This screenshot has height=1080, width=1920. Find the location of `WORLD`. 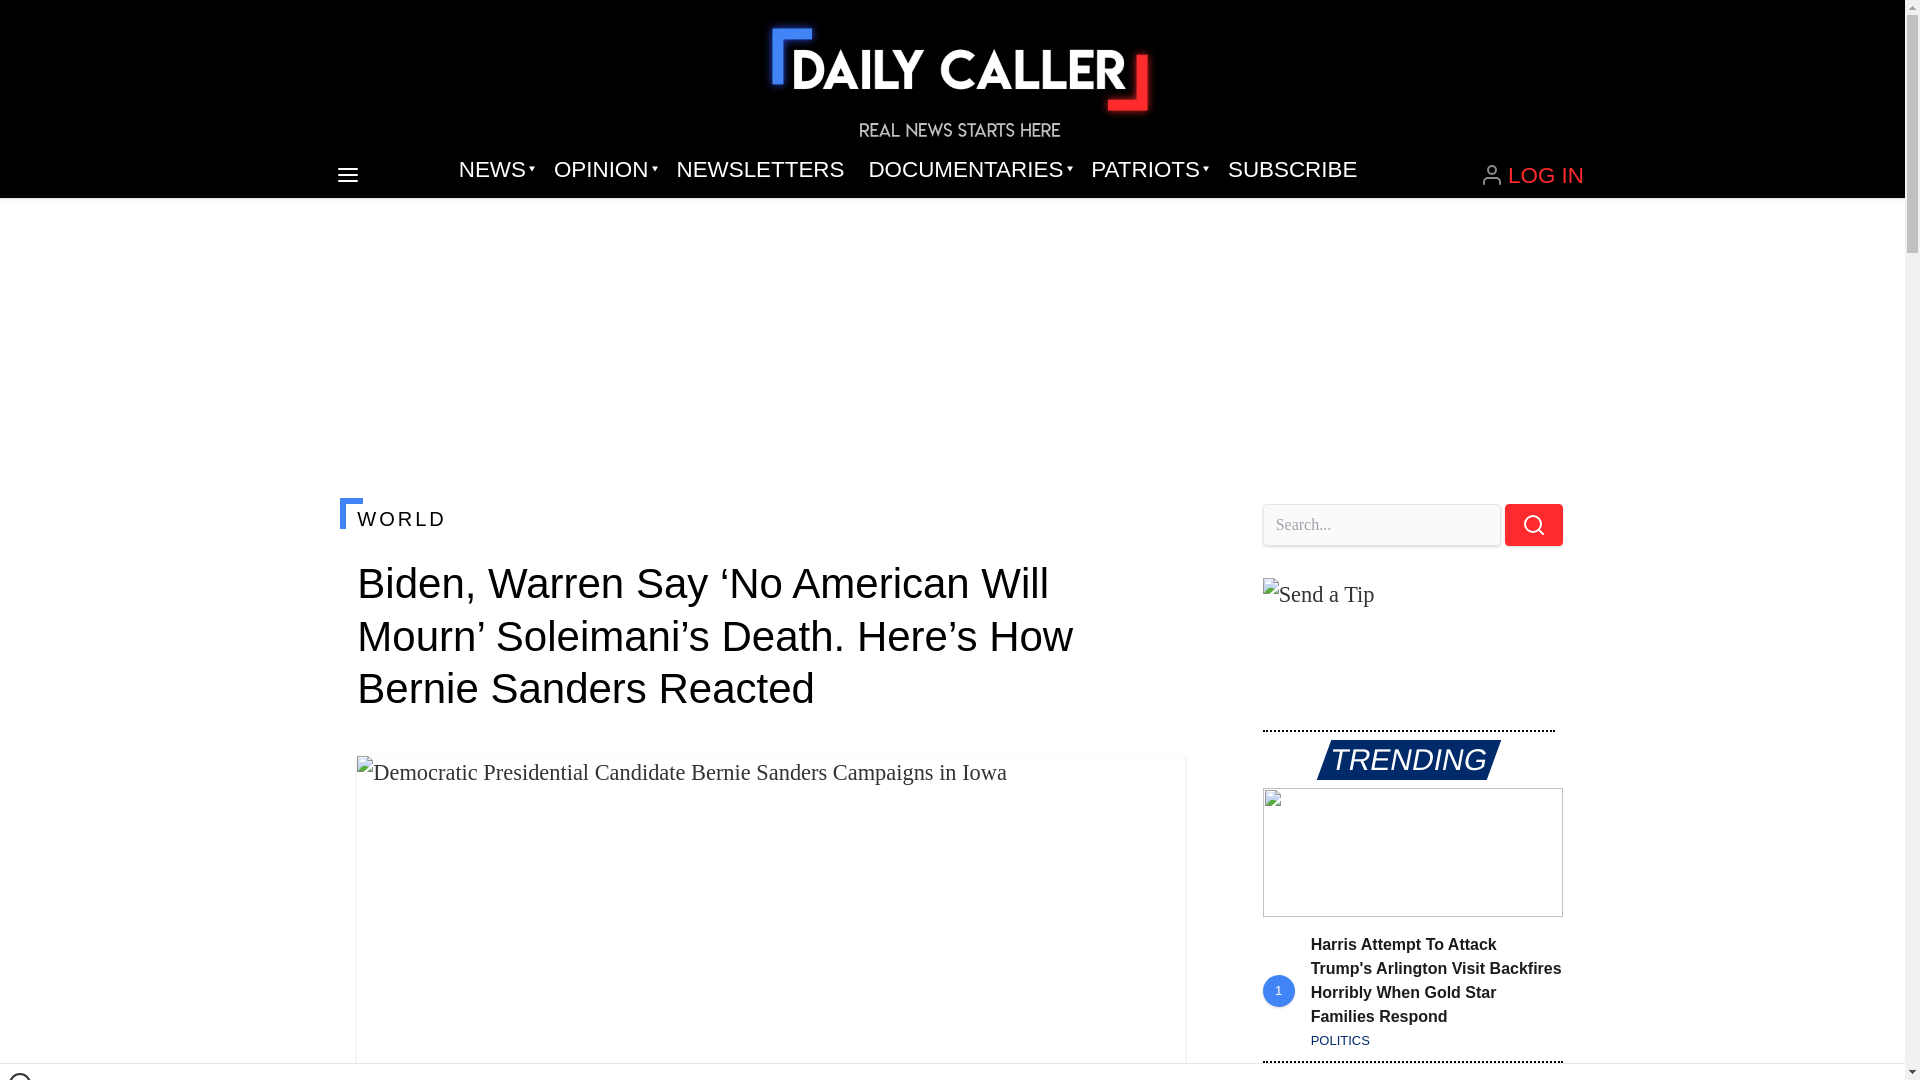

WORLD is located at coordinates (770, 518).